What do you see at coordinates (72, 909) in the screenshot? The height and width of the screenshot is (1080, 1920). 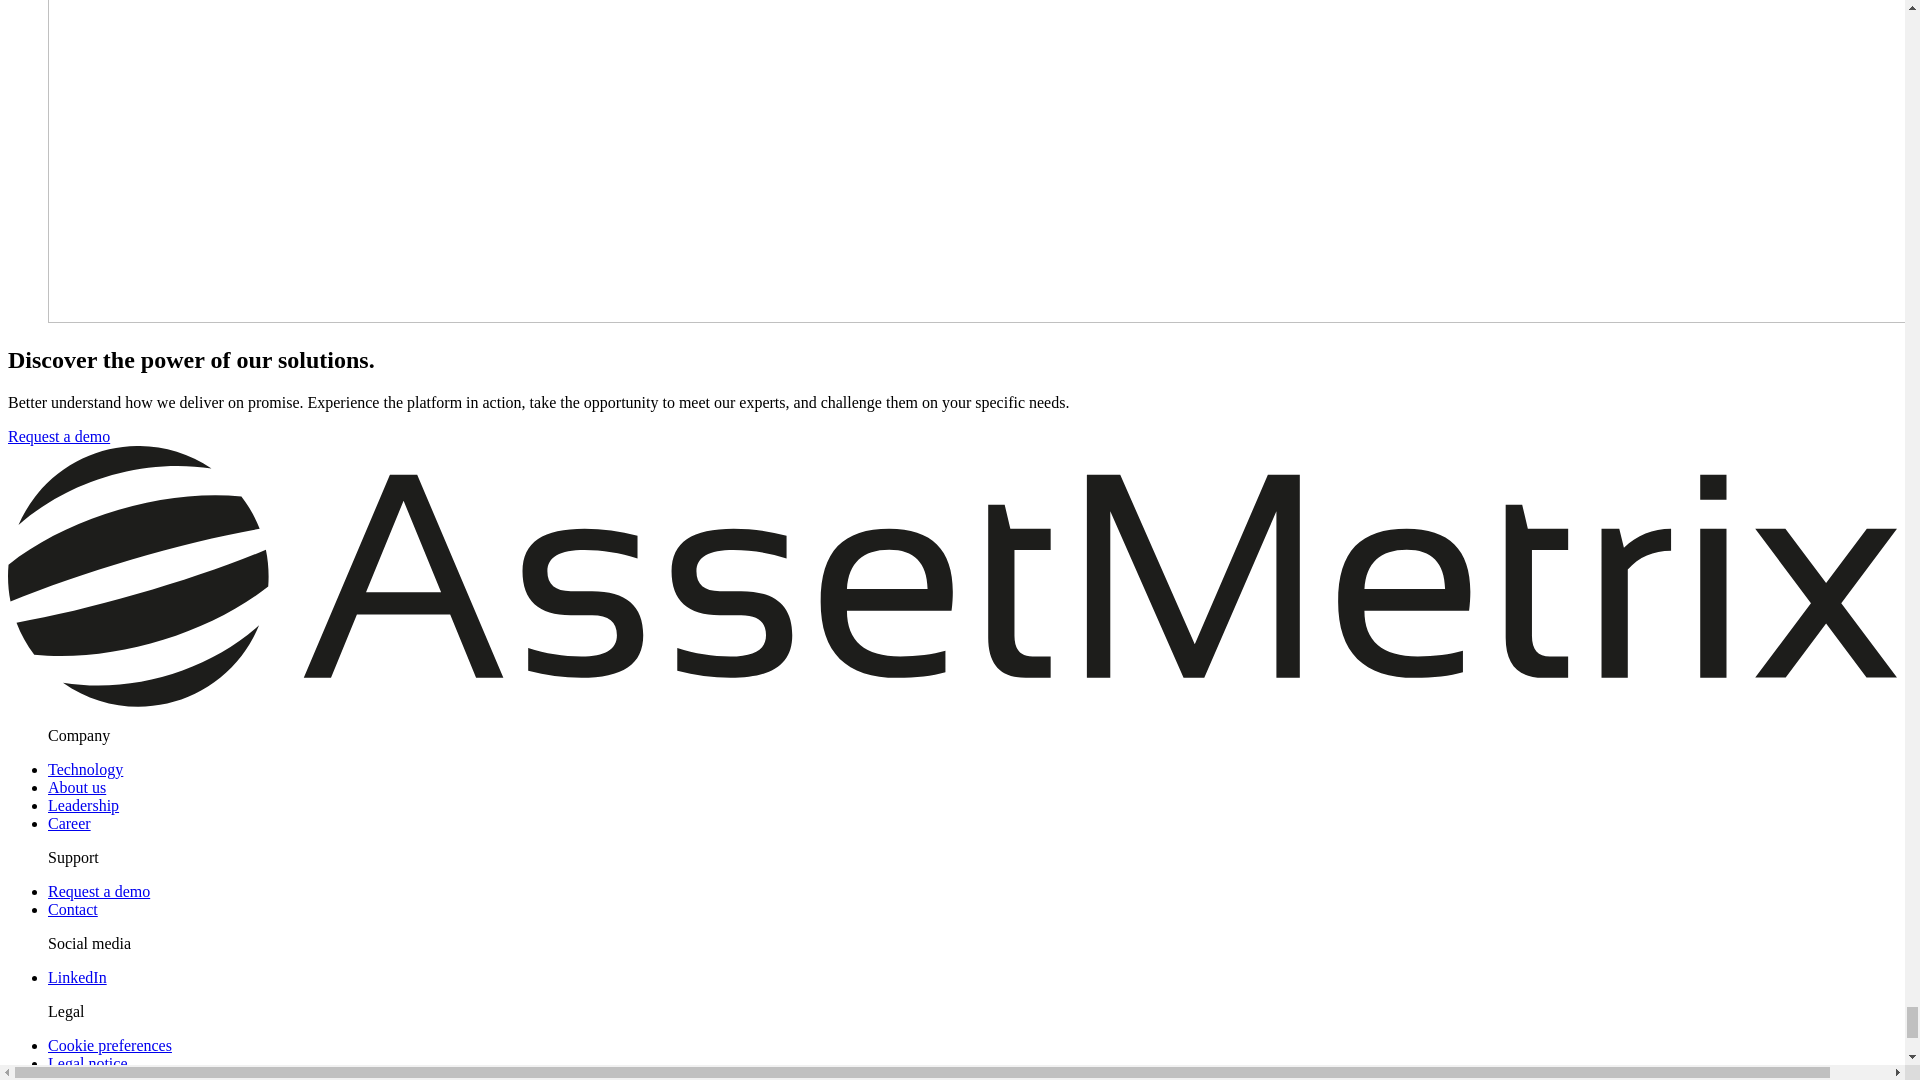 I see `Contact` at bounding box center [72, 909].